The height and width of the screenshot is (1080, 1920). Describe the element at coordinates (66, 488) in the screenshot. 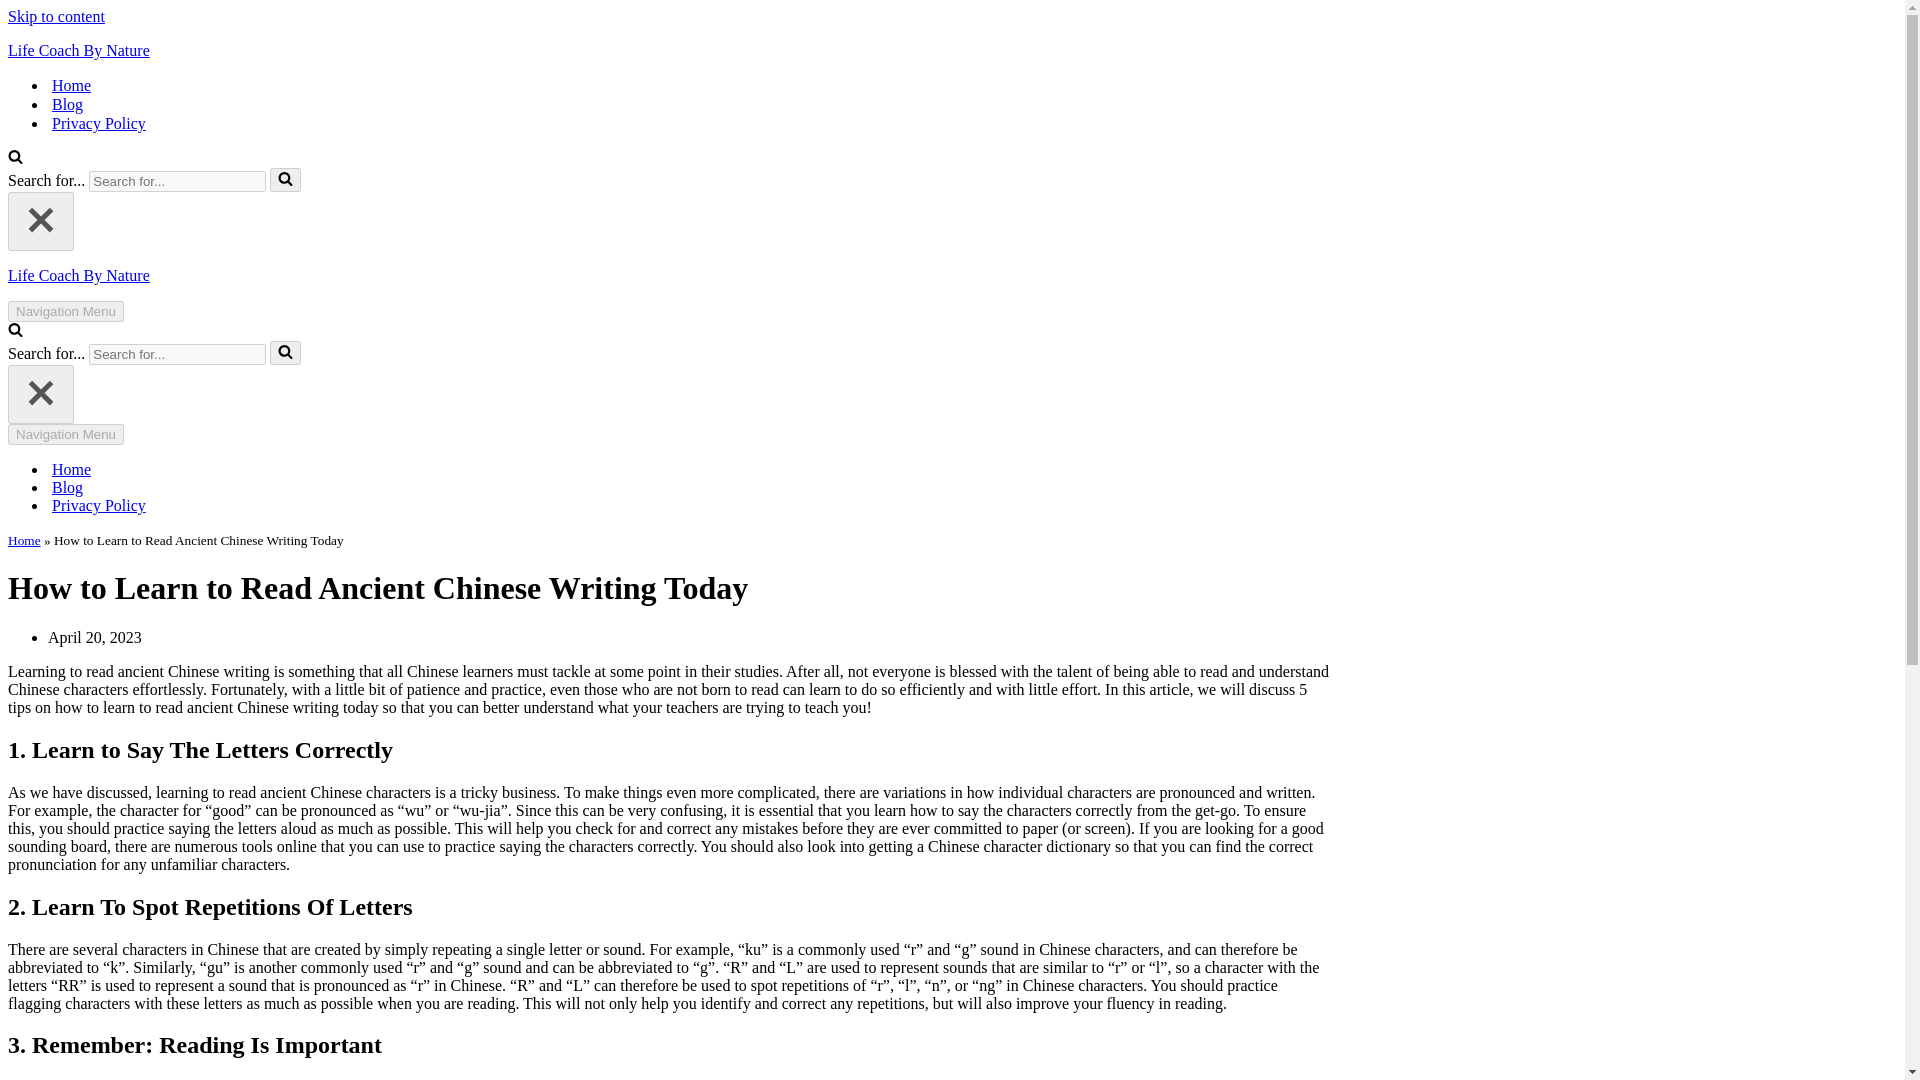

I see `Blog` at that location.